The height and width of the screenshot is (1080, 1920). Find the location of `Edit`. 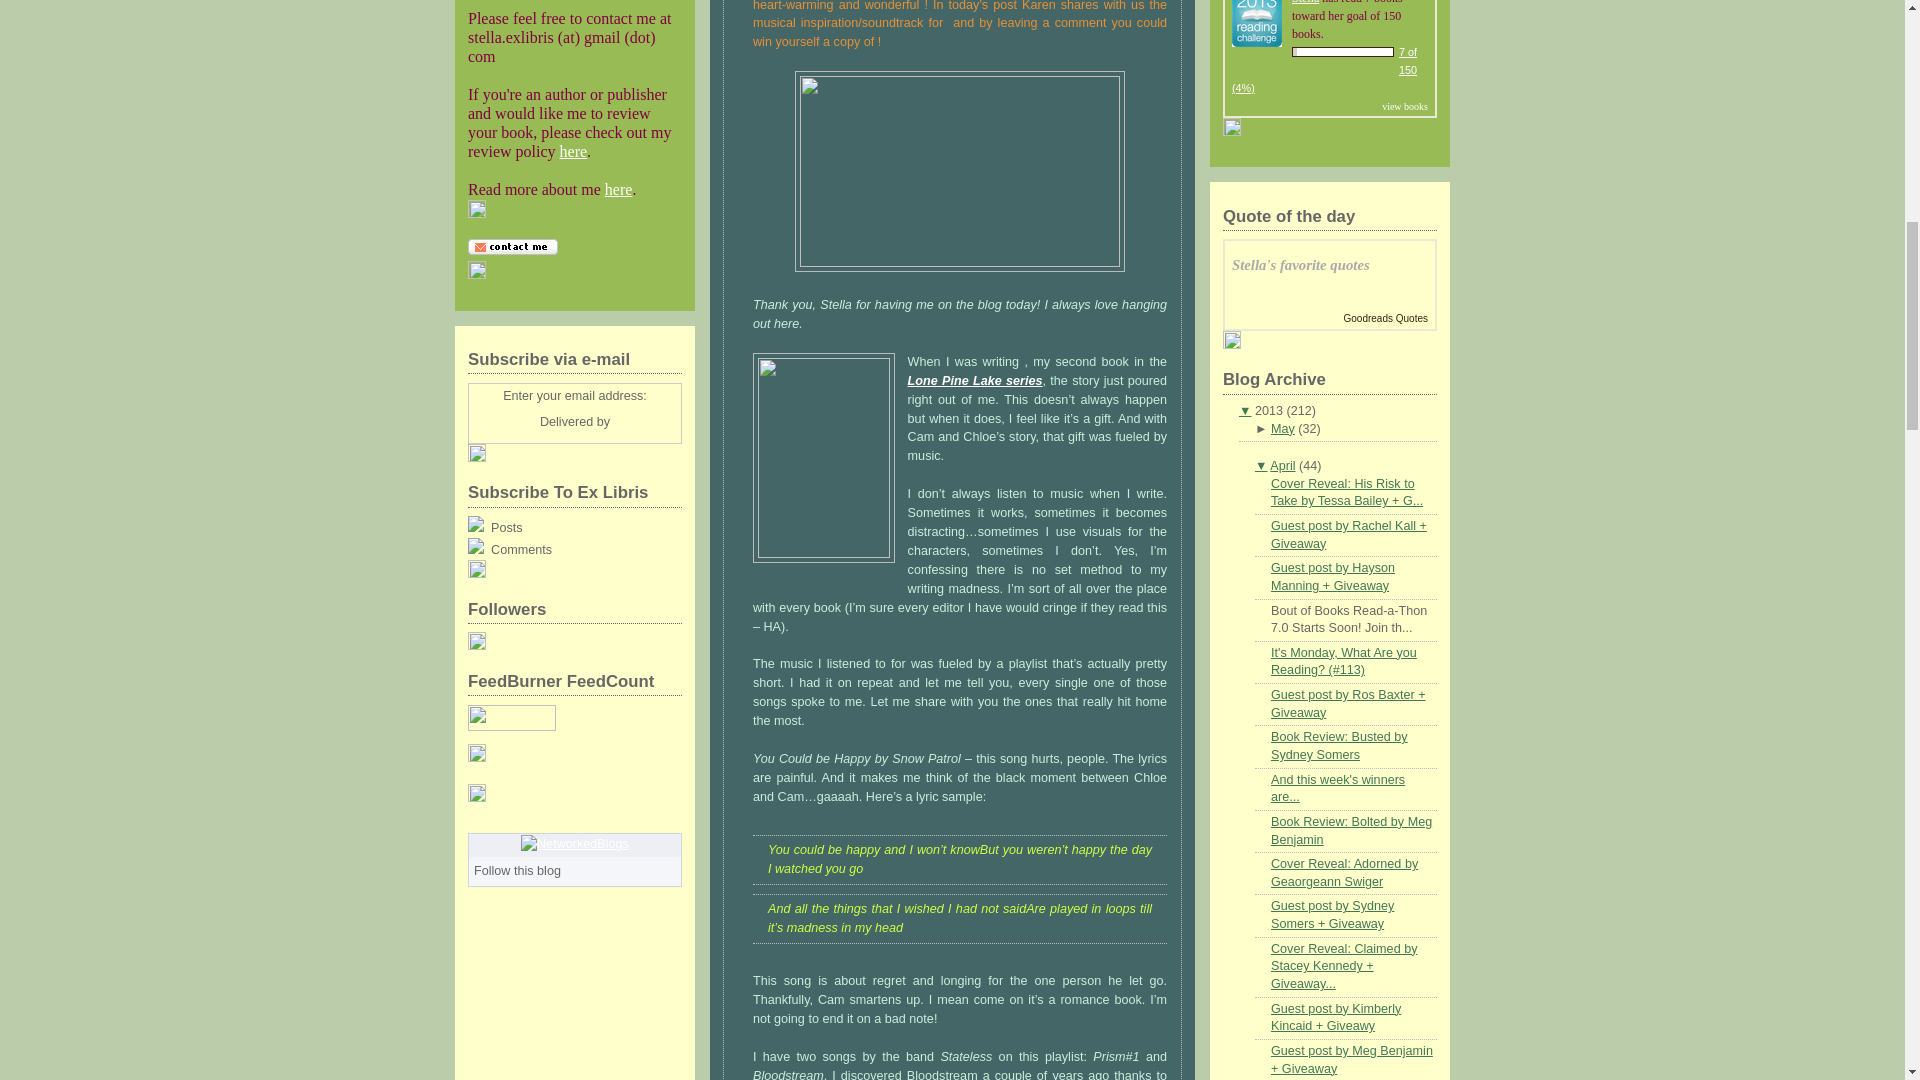

Edit is located at coordinates (476, 458).